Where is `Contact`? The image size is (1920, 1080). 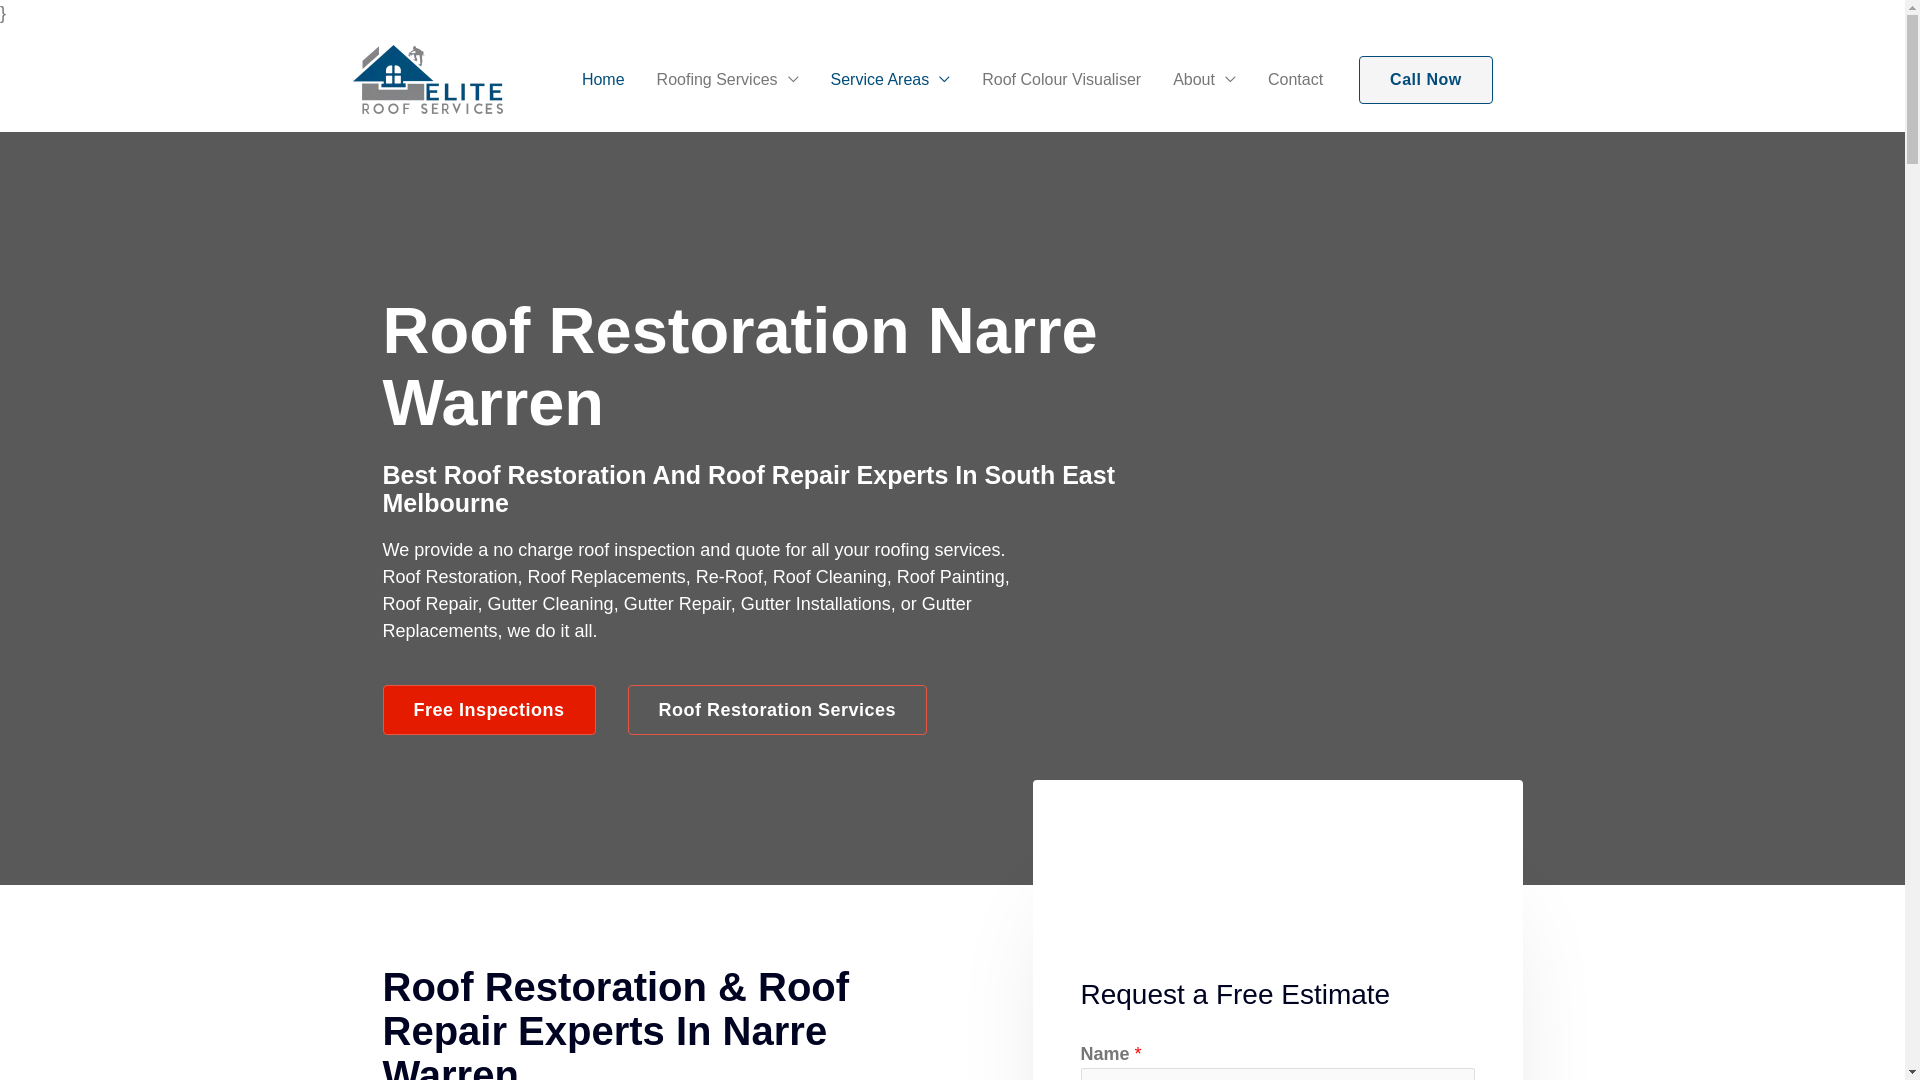 Contact is located at coordinates (1296, 79).